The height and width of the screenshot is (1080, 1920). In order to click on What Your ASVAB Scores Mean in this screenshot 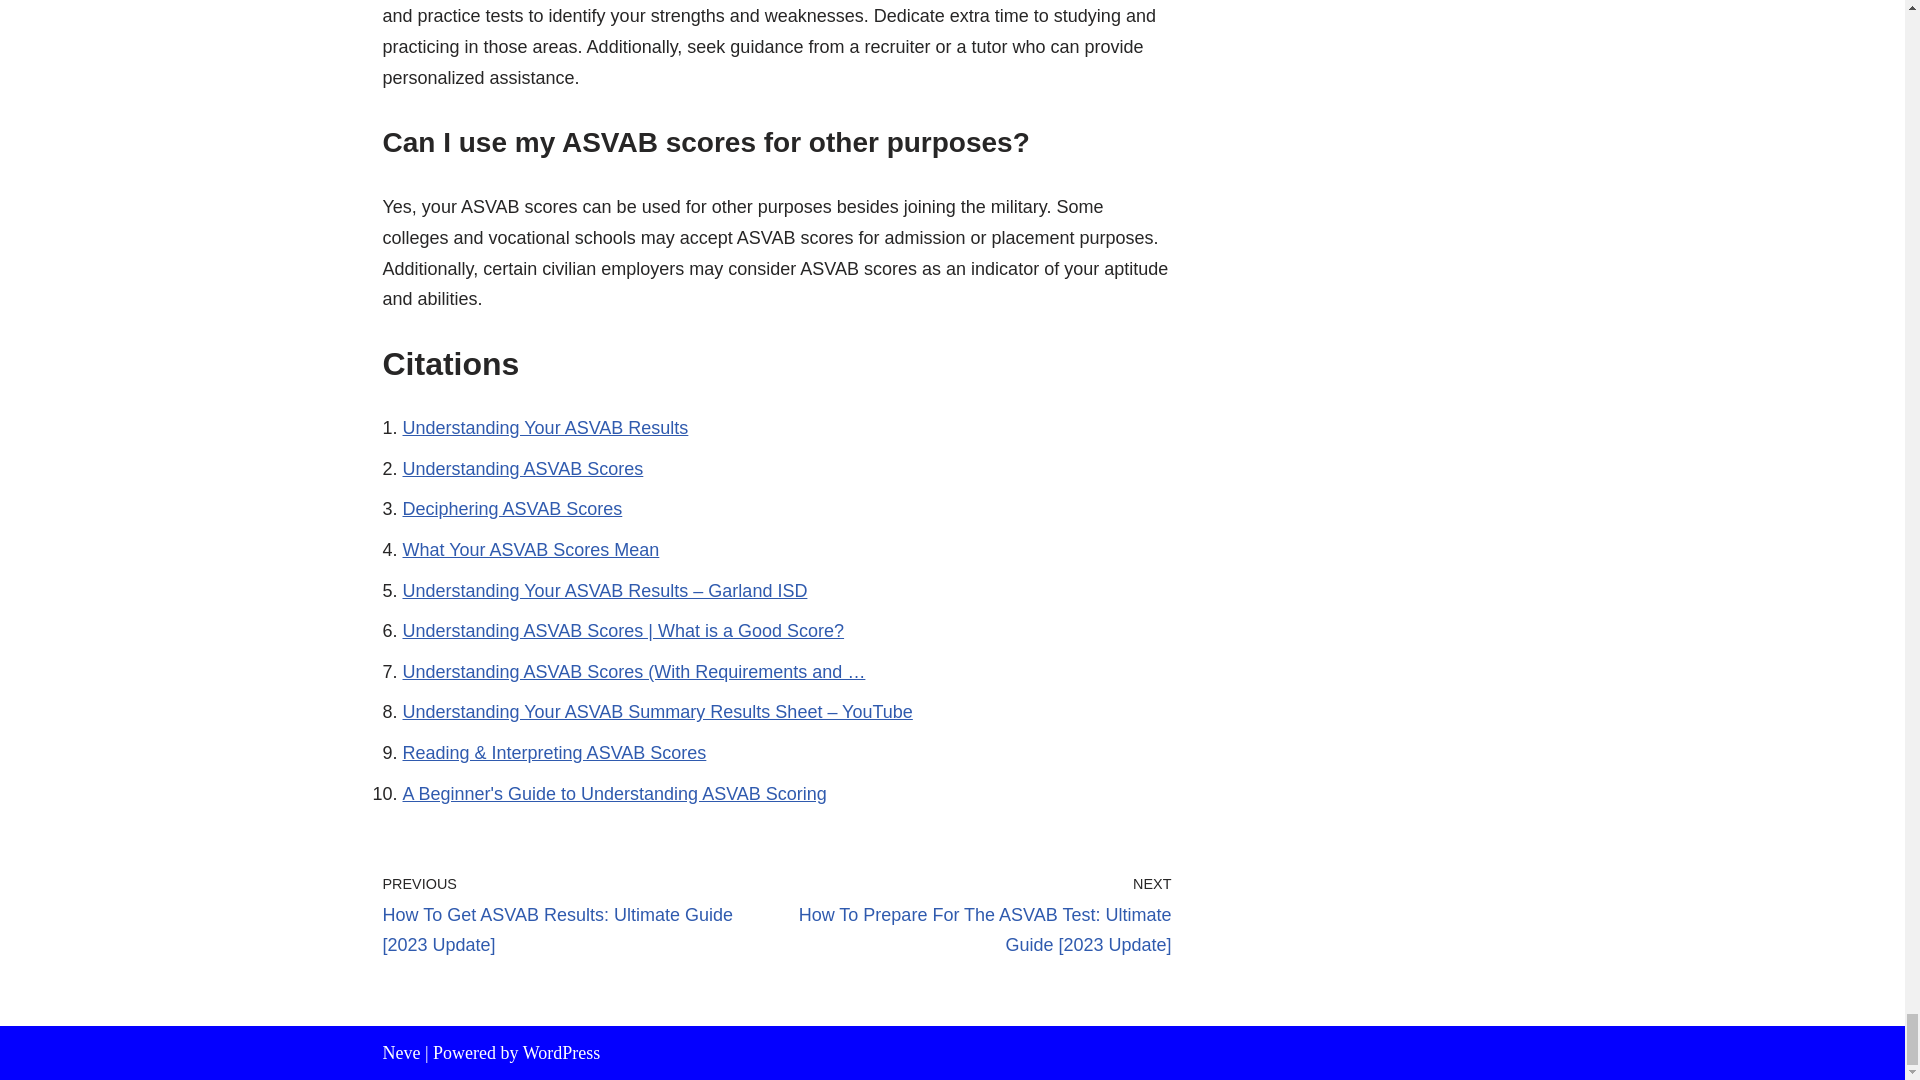, I will do `click(530, 550)`.